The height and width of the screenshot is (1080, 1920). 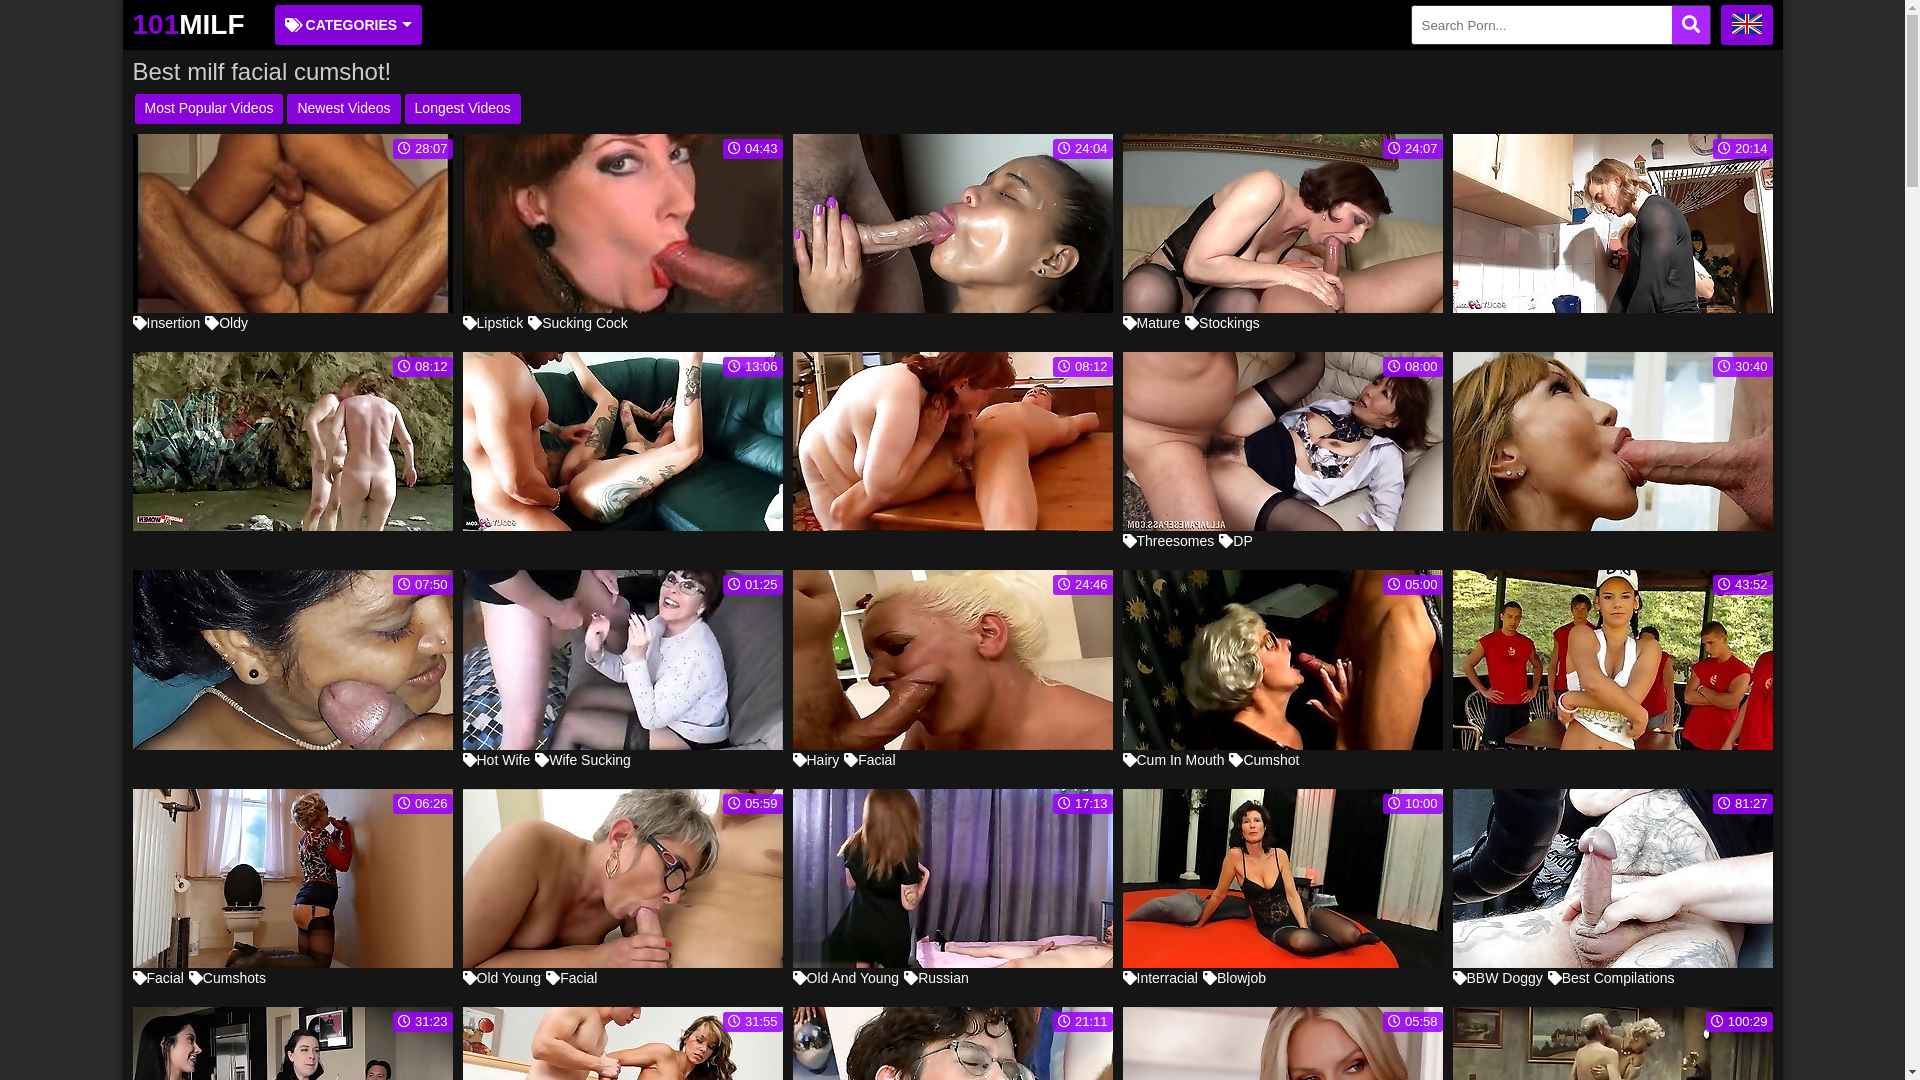 I want to click on Facial, so click(x=572, y=978).